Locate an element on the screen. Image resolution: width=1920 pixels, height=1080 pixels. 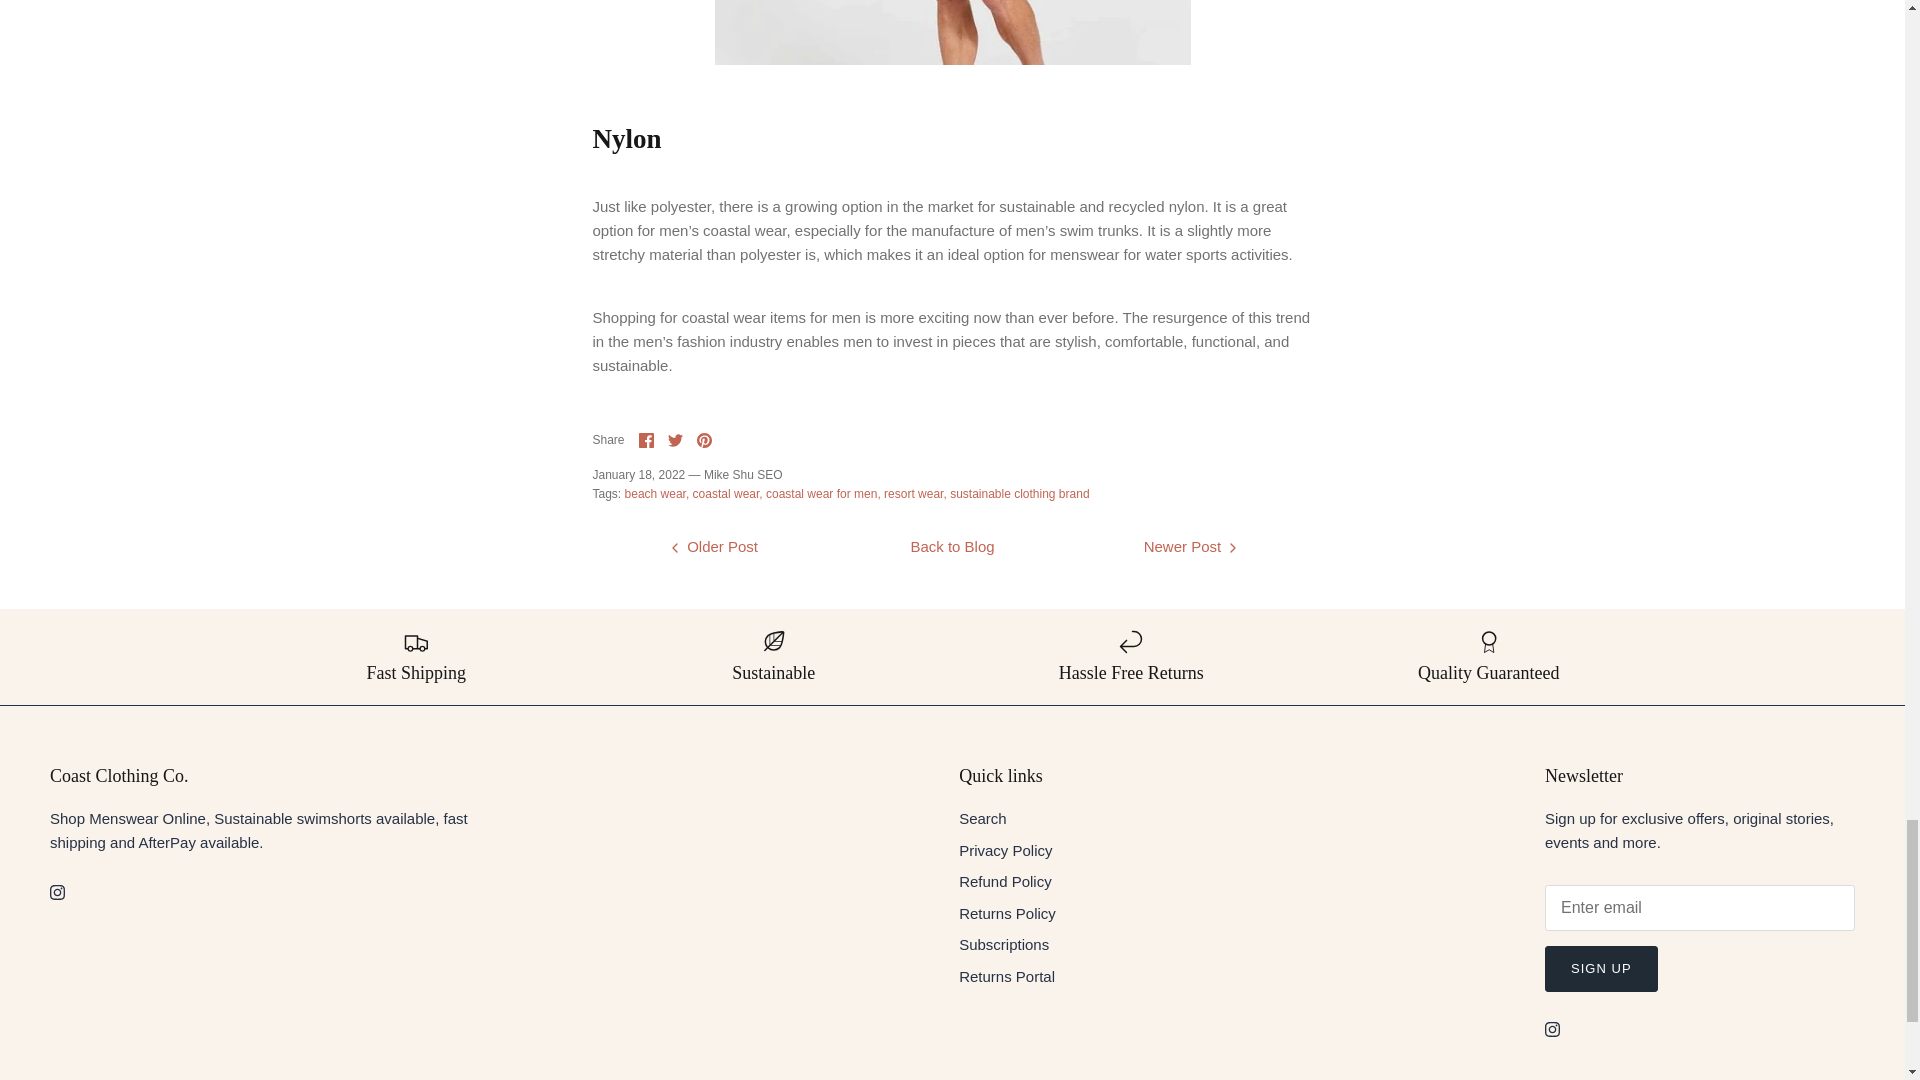
Show articles tagged beach wear is located at coordinates (657, 494).